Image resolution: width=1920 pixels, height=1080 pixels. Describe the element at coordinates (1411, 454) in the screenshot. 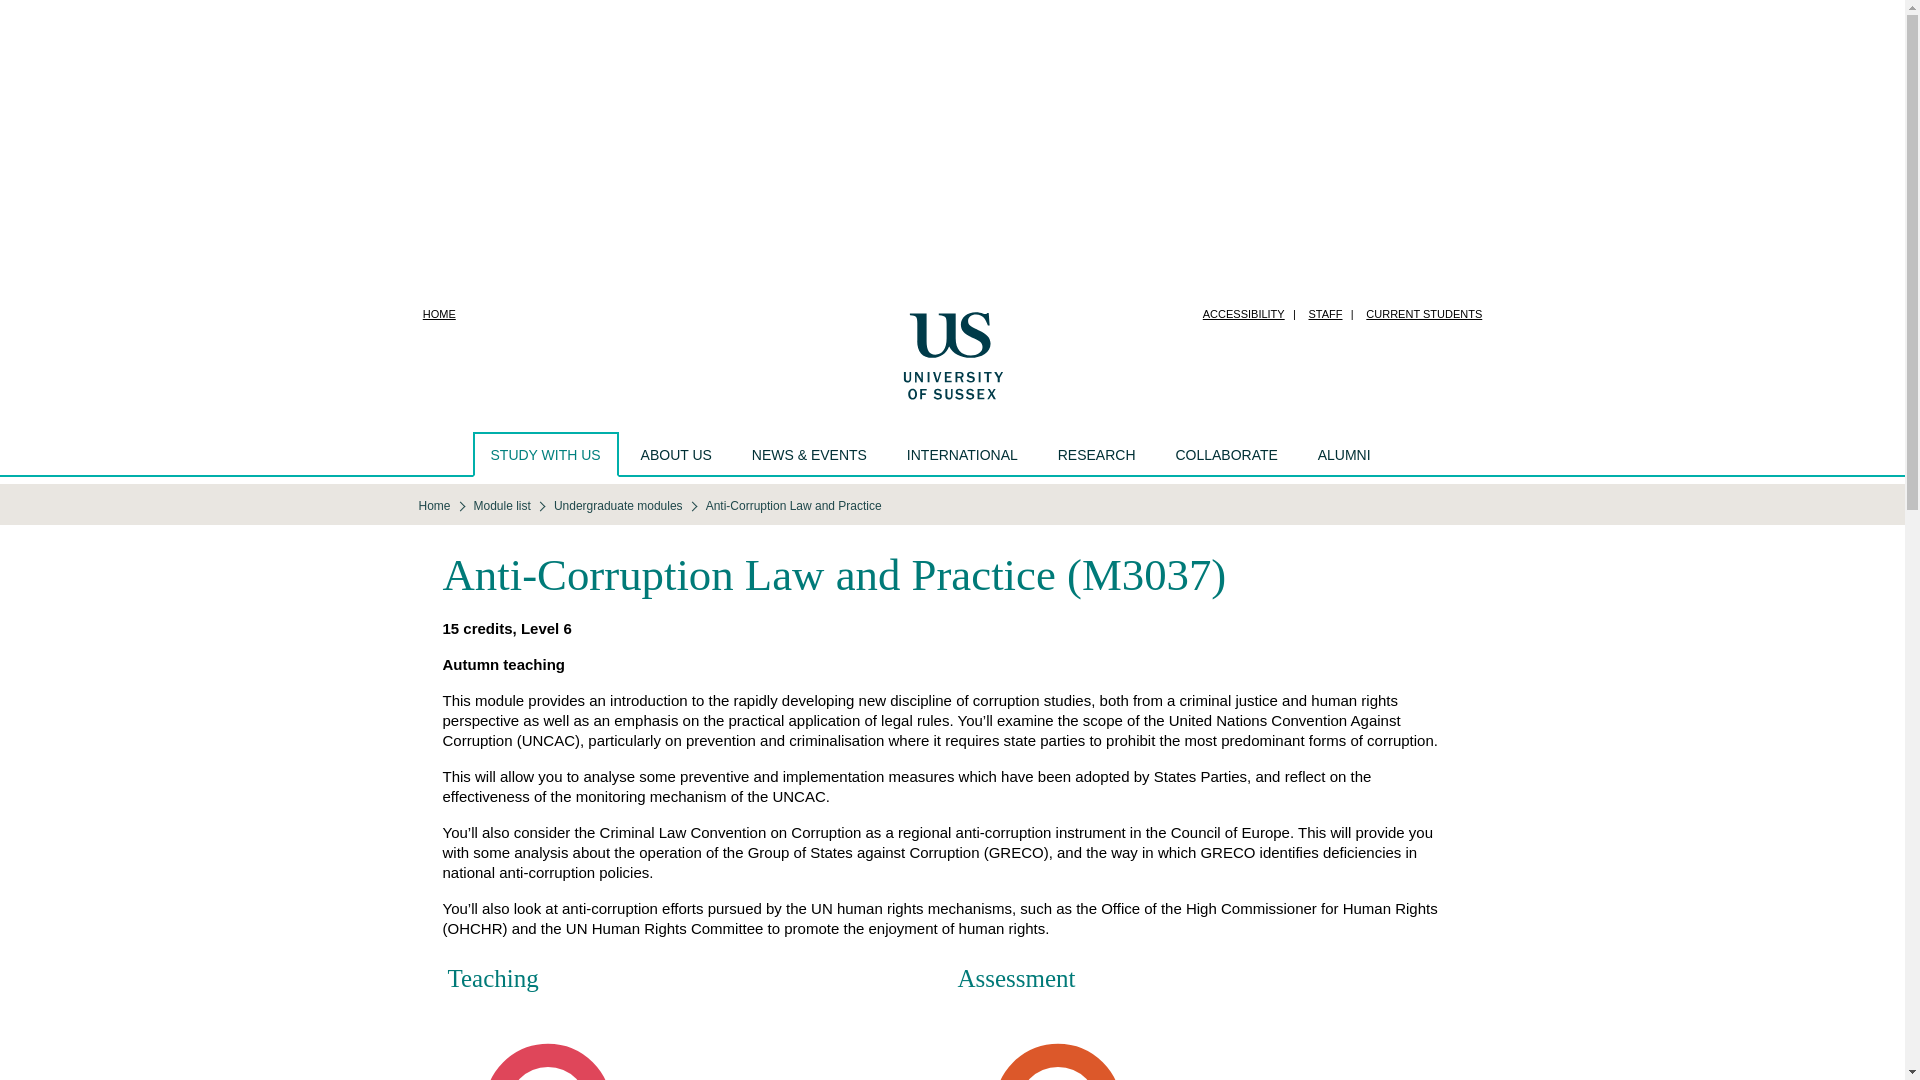

I see `Search` at that location.